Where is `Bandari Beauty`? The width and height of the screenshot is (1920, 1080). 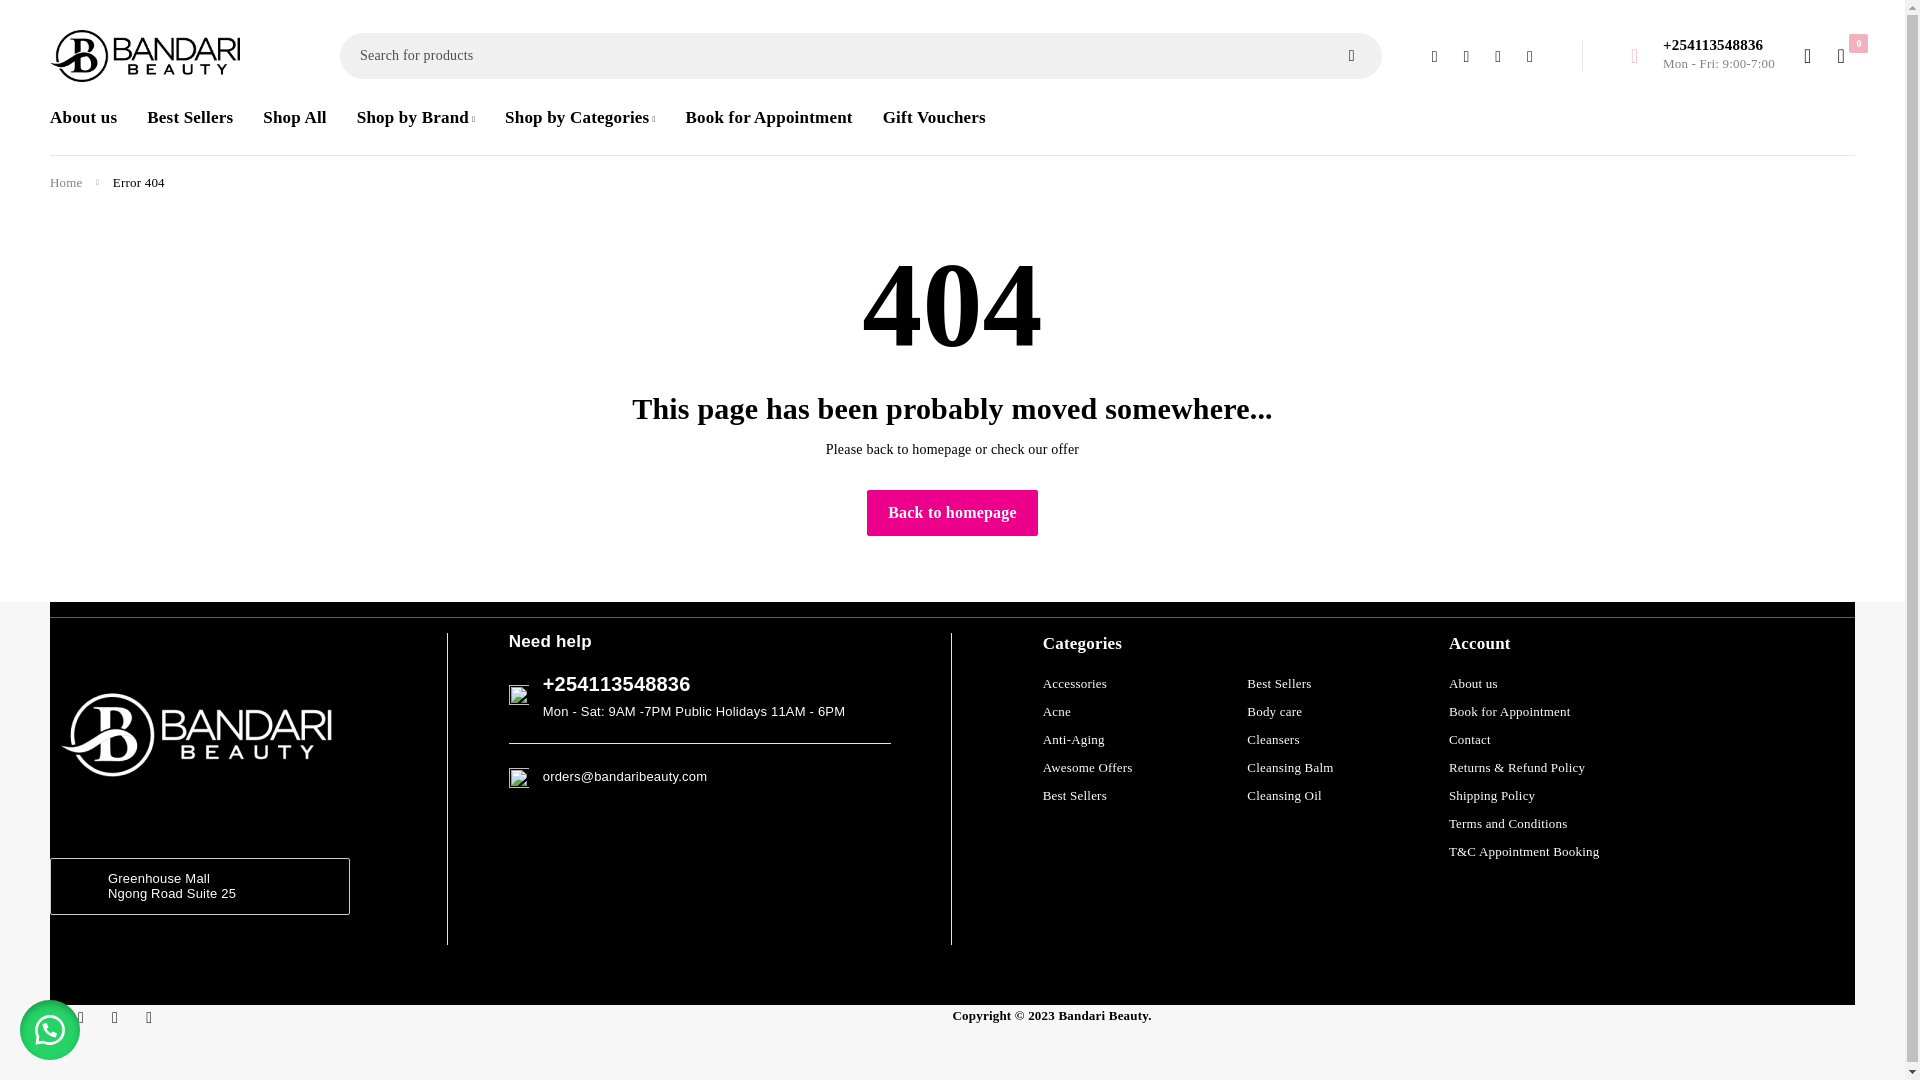 Bandari Beauty is located at coordinates (144, 56).